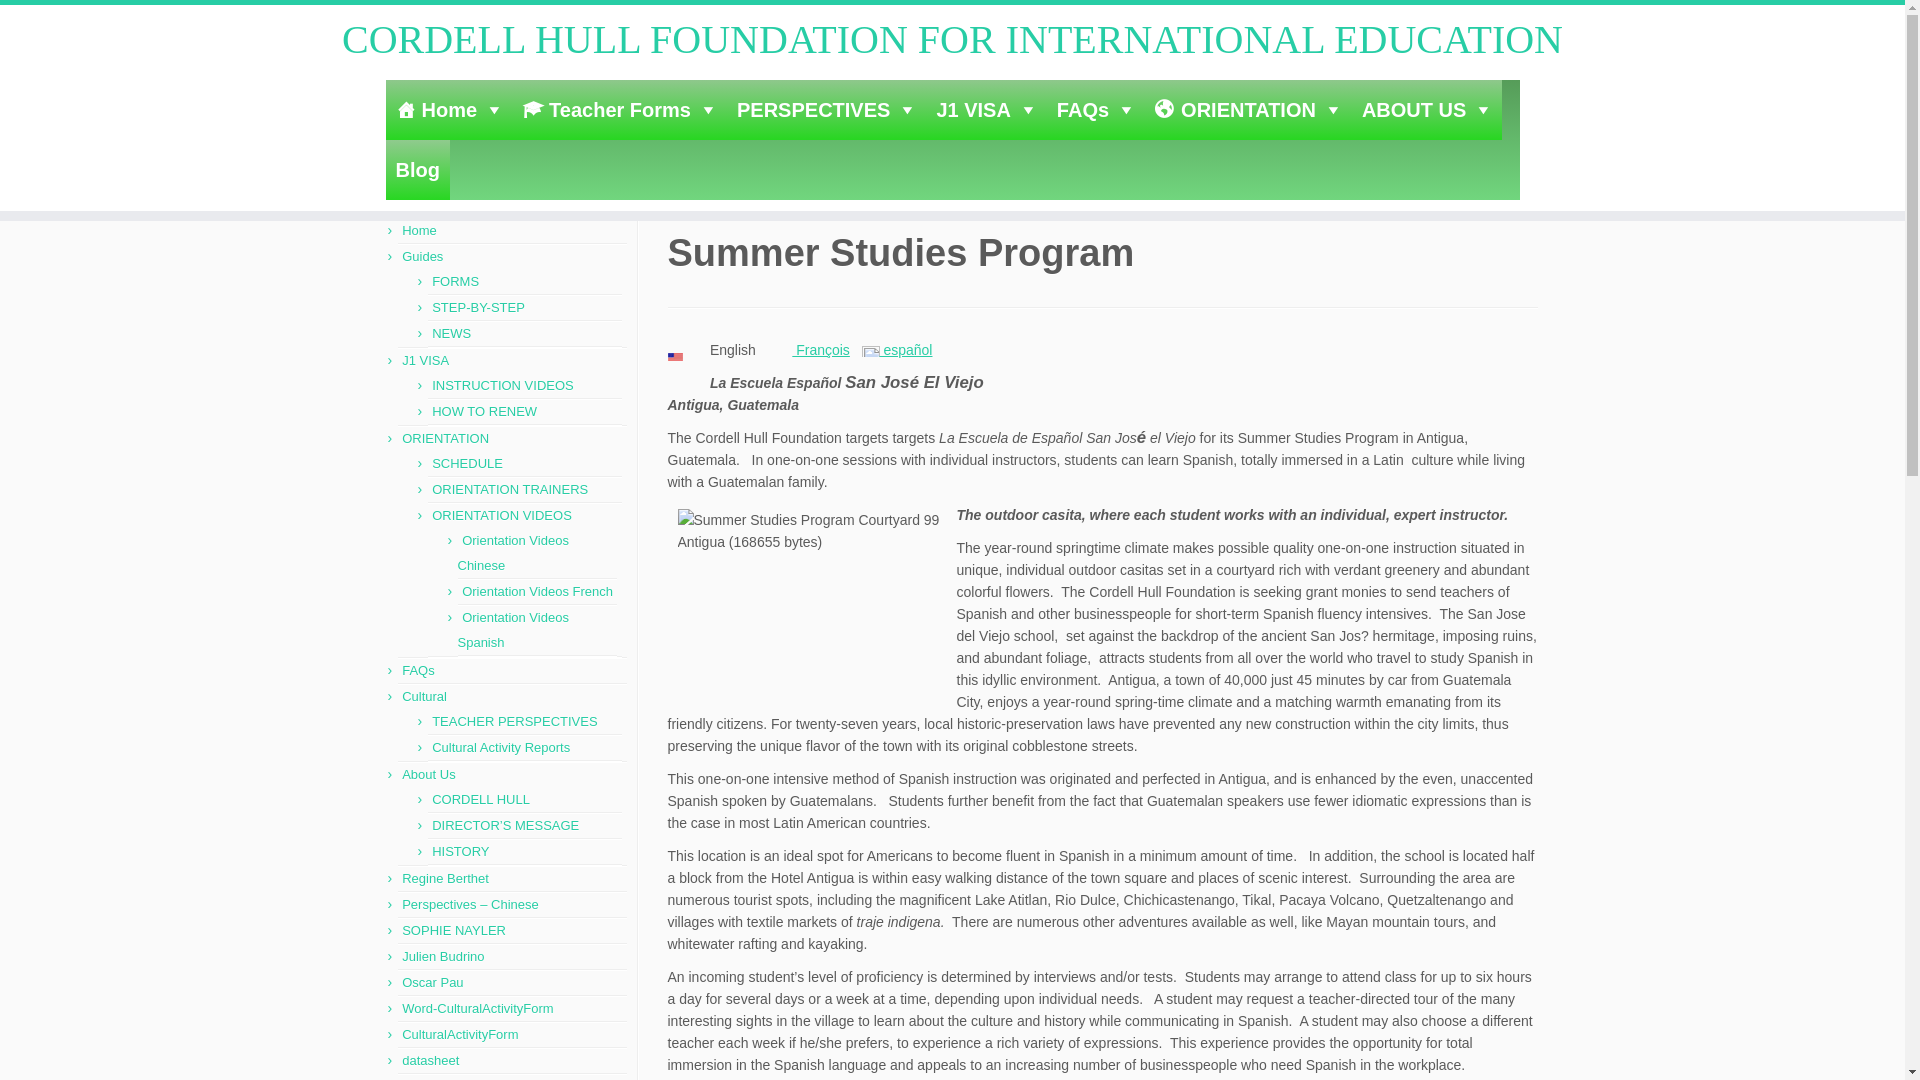  I want to click on ABOUT US, so click(1426, 110).